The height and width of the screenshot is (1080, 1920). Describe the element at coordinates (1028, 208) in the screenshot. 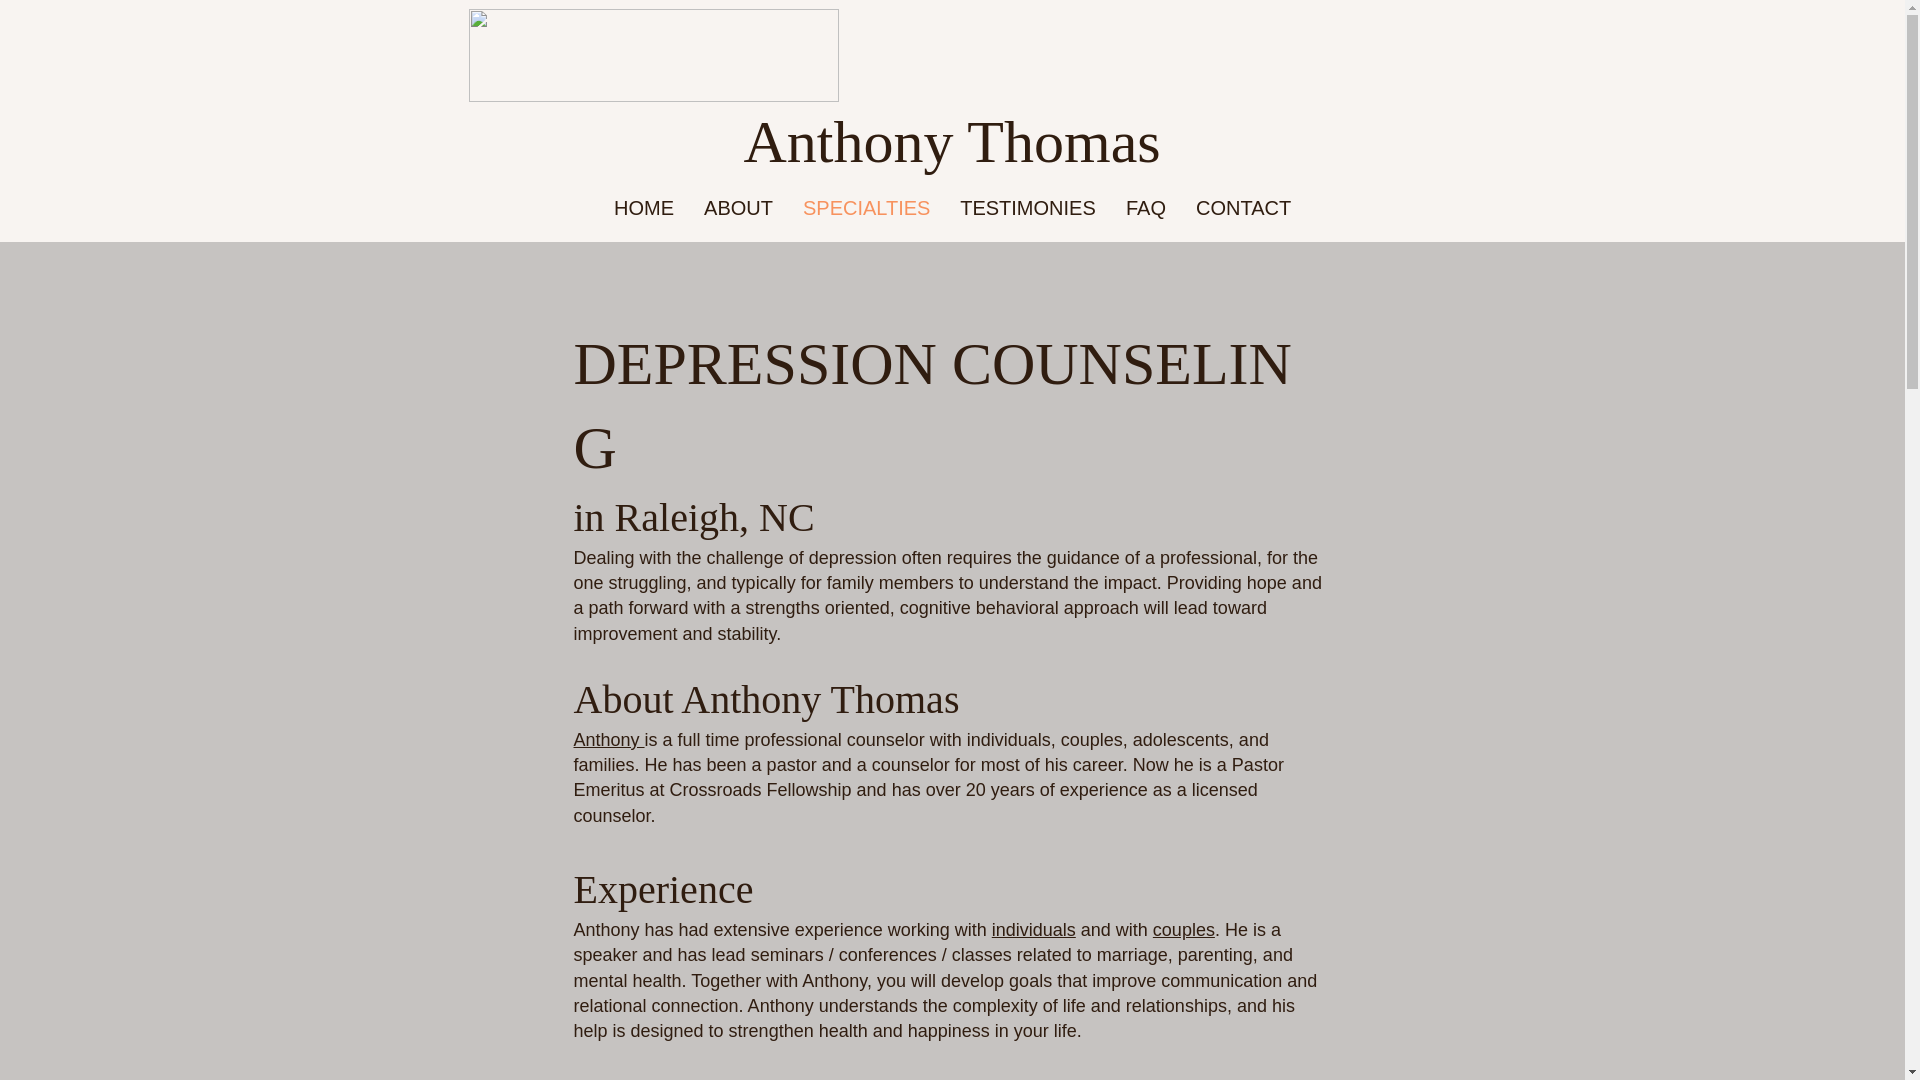

I see `TESTIMONIES` at that location.